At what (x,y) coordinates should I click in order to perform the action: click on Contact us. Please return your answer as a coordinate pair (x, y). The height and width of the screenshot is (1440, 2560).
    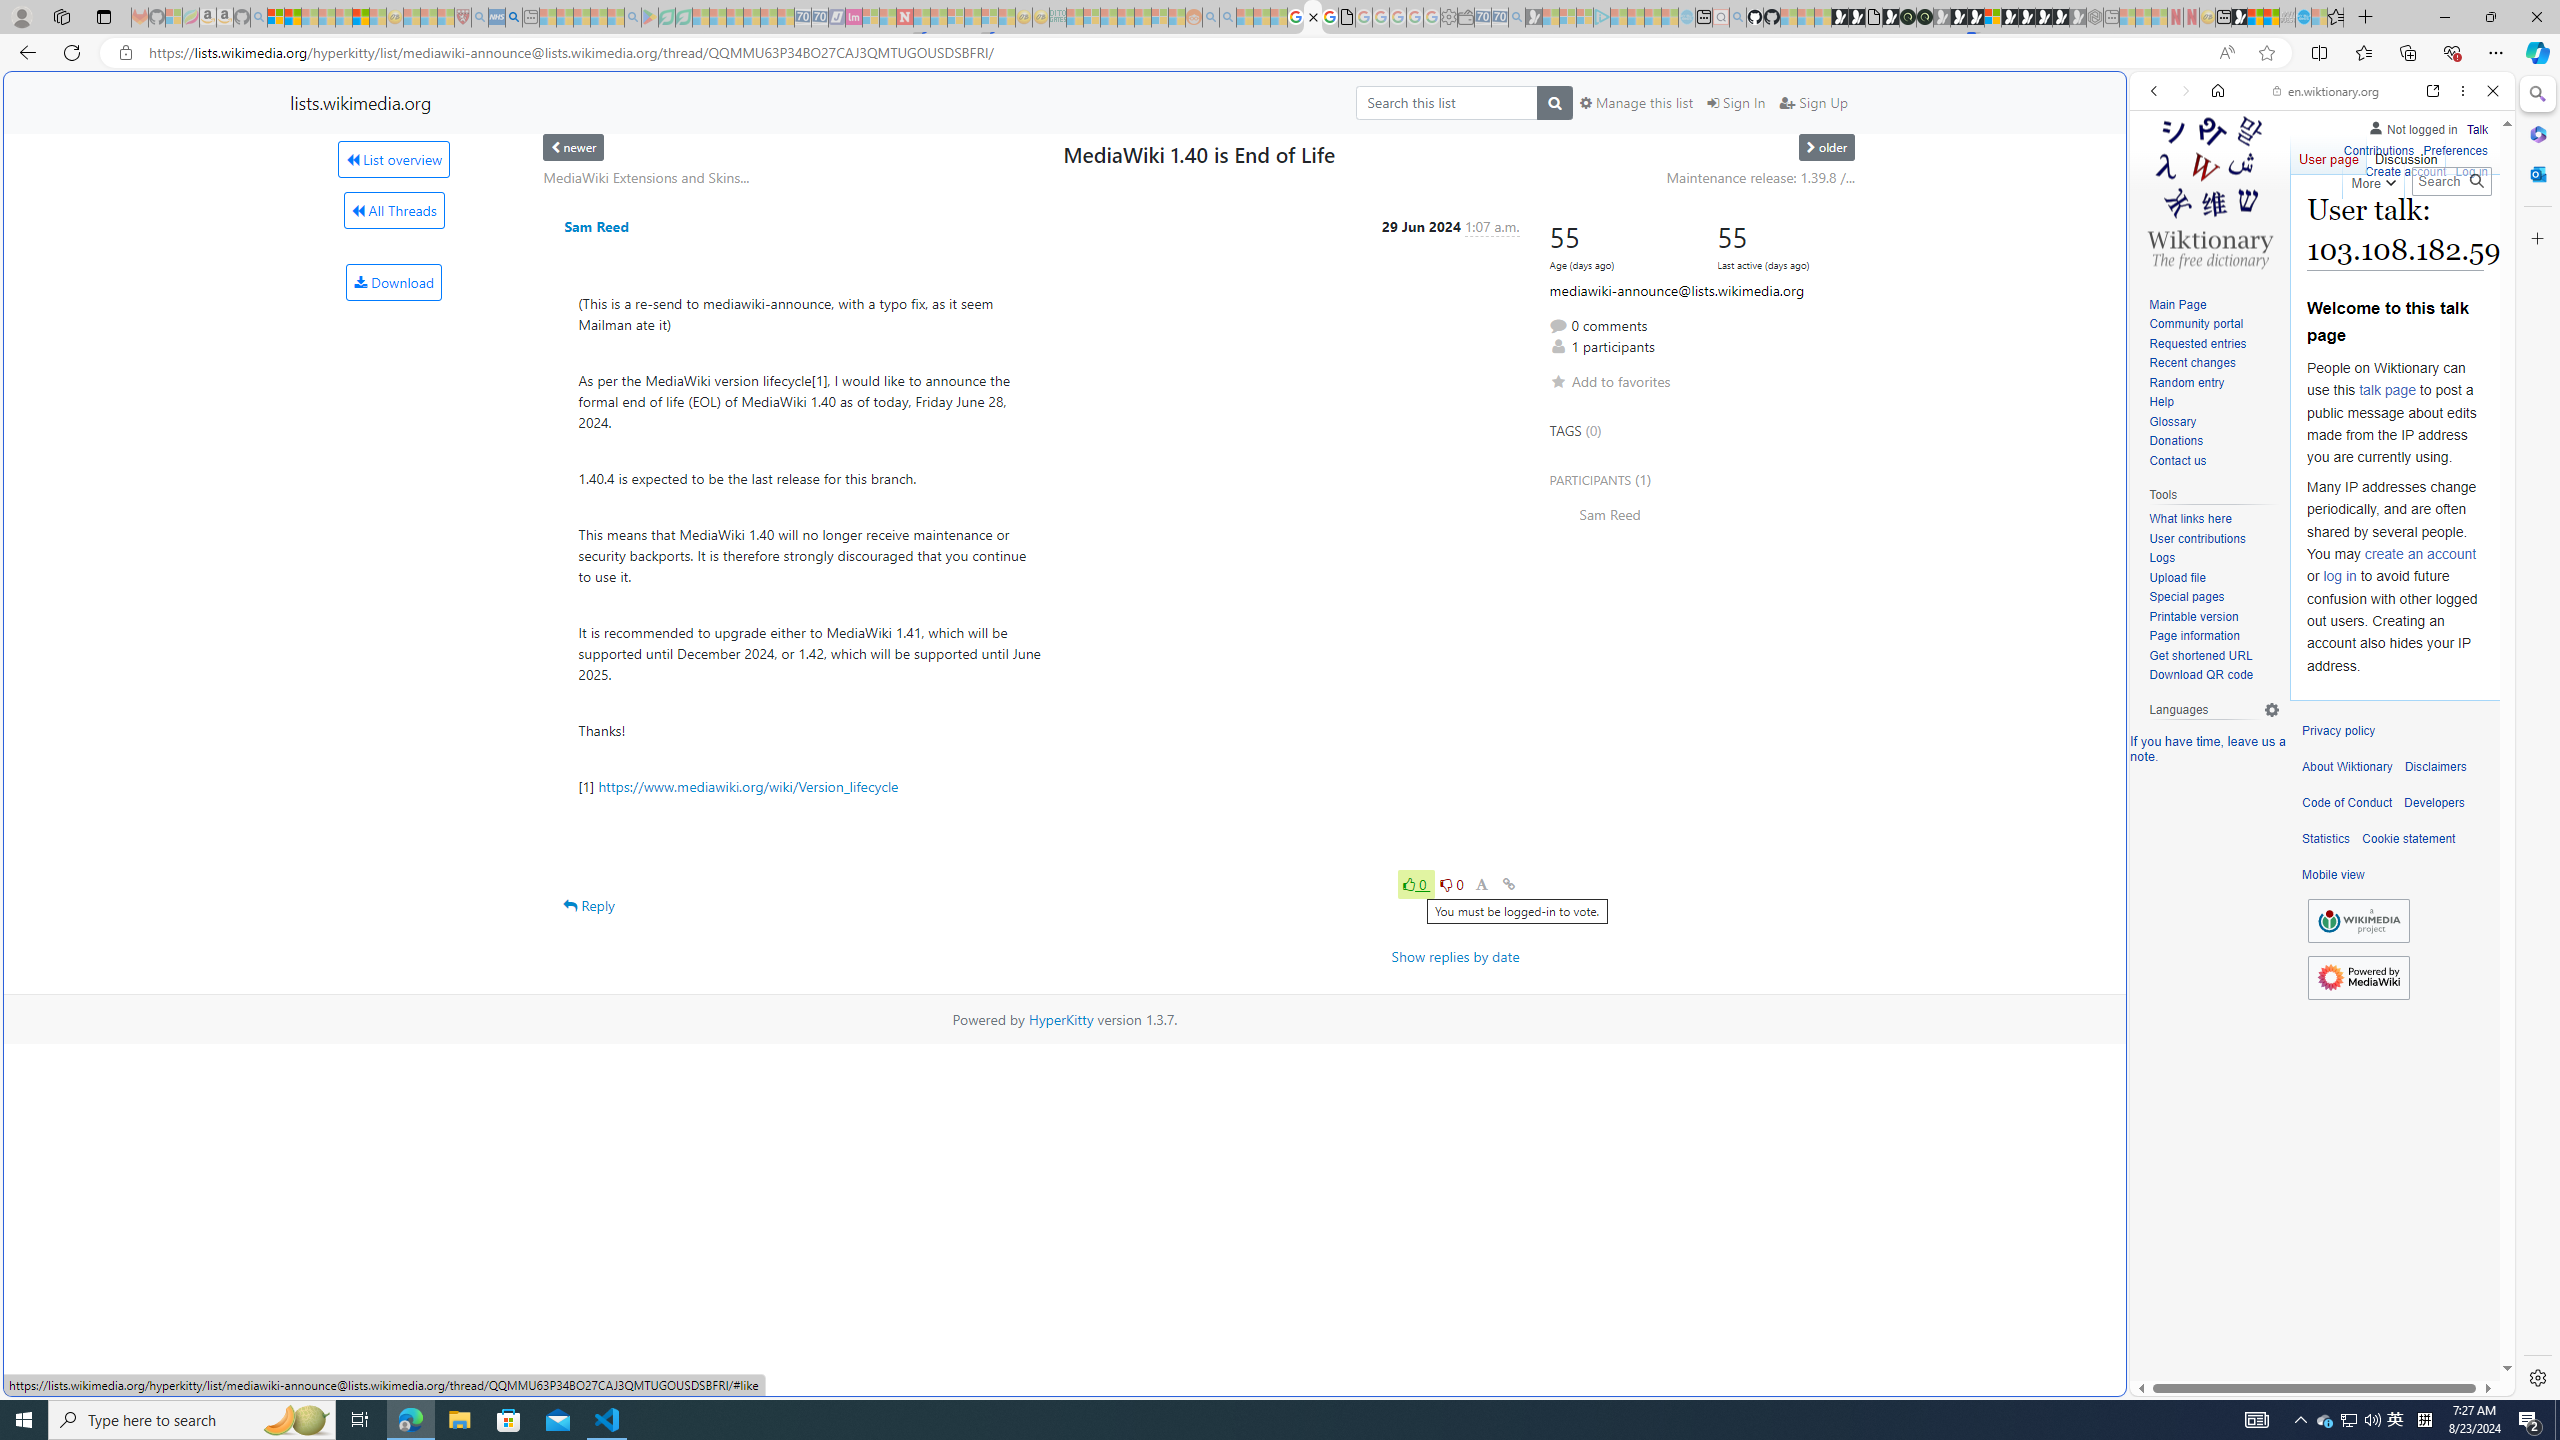
    Looking at the image, I should click on (2176, 460).